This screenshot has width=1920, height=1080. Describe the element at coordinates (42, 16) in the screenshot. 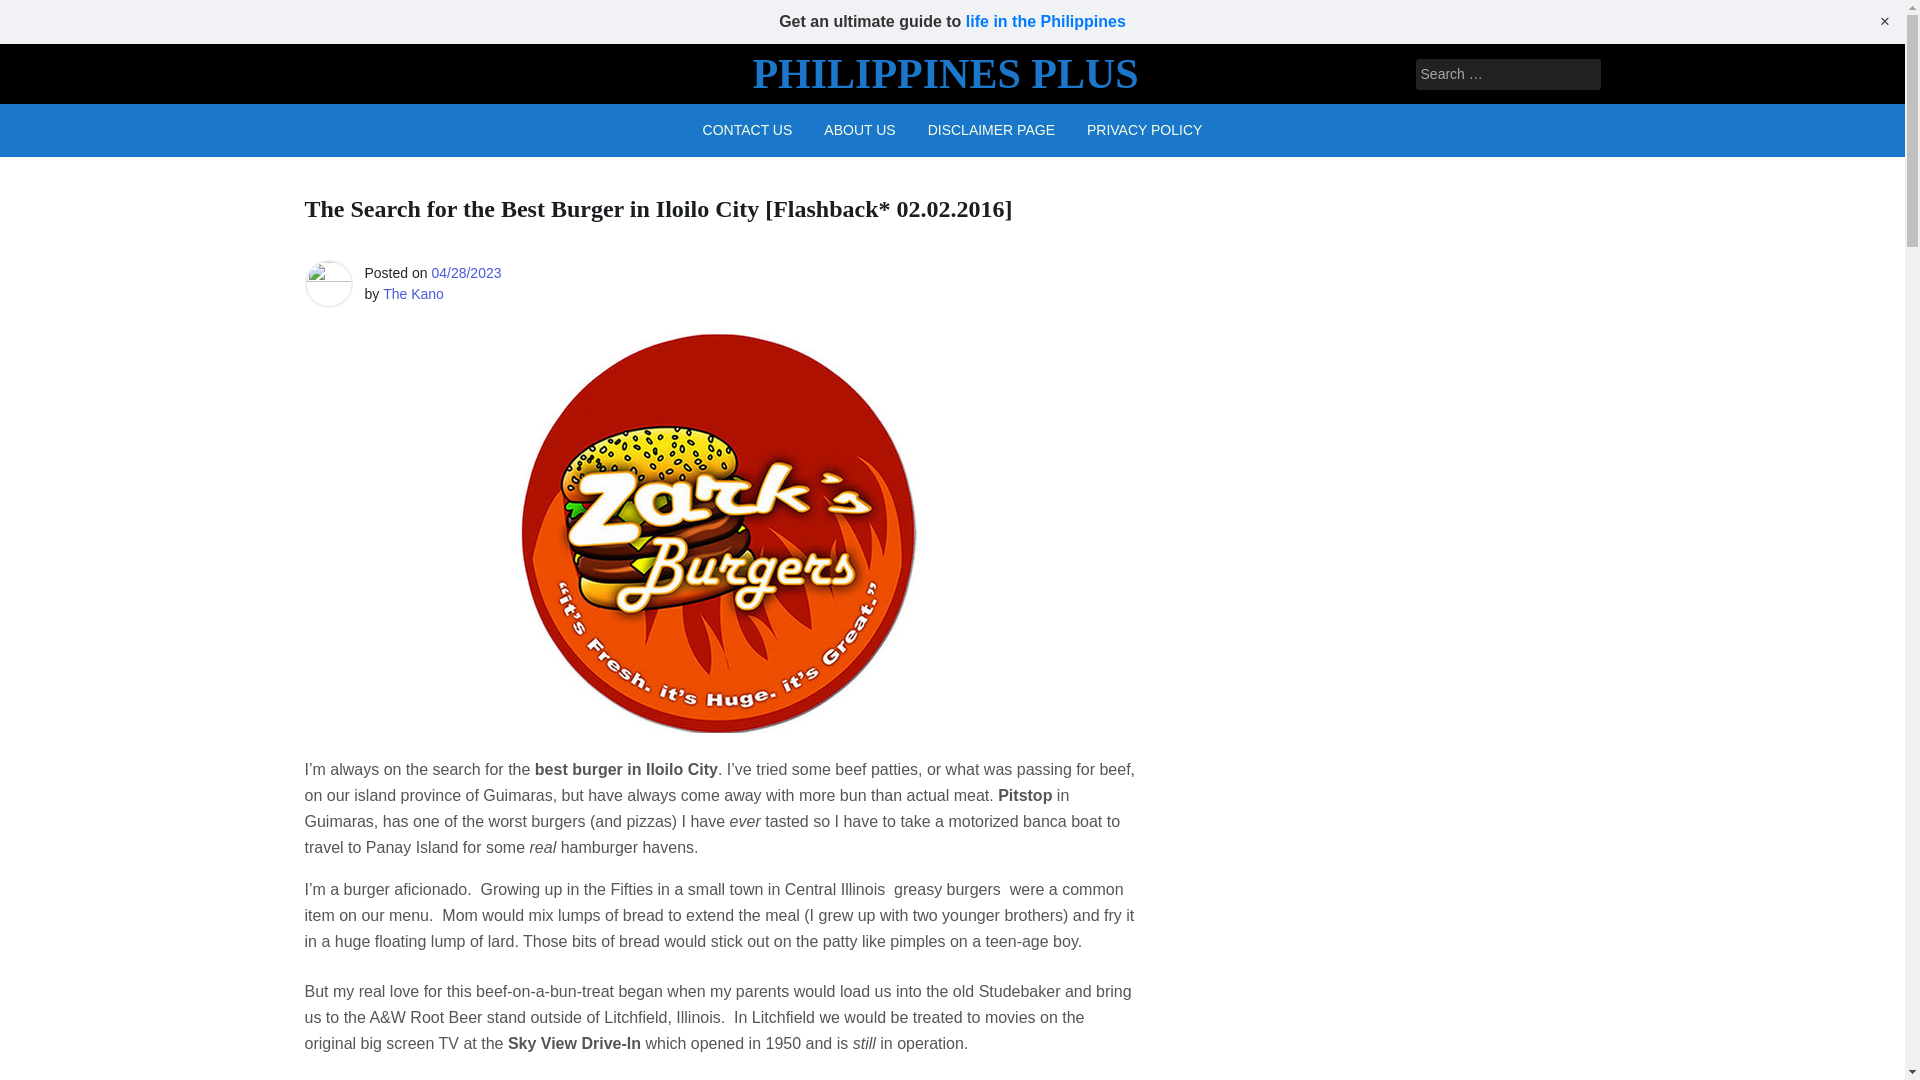

I see `Search` at that location.